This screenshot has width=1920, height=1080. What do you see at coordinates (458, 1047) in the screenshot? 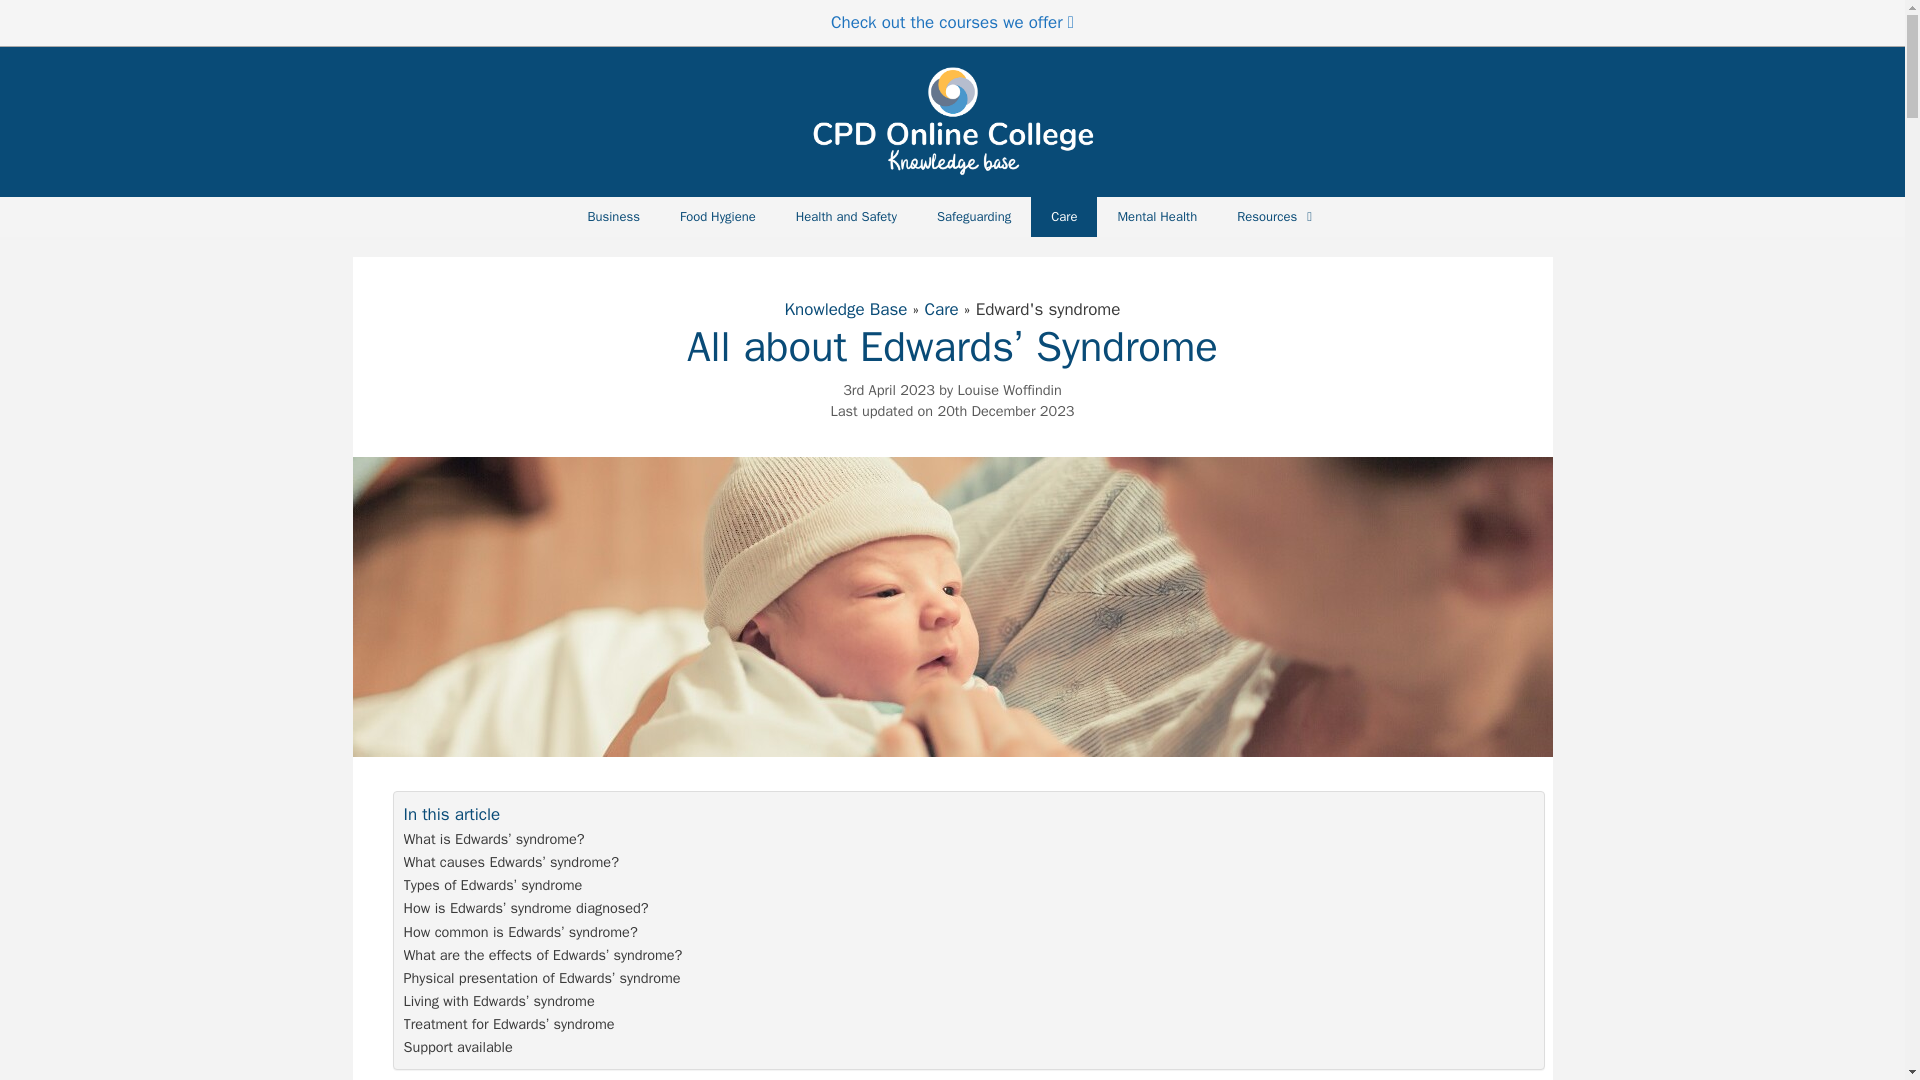
I see `Support available` at bounding box center [458, 1047].